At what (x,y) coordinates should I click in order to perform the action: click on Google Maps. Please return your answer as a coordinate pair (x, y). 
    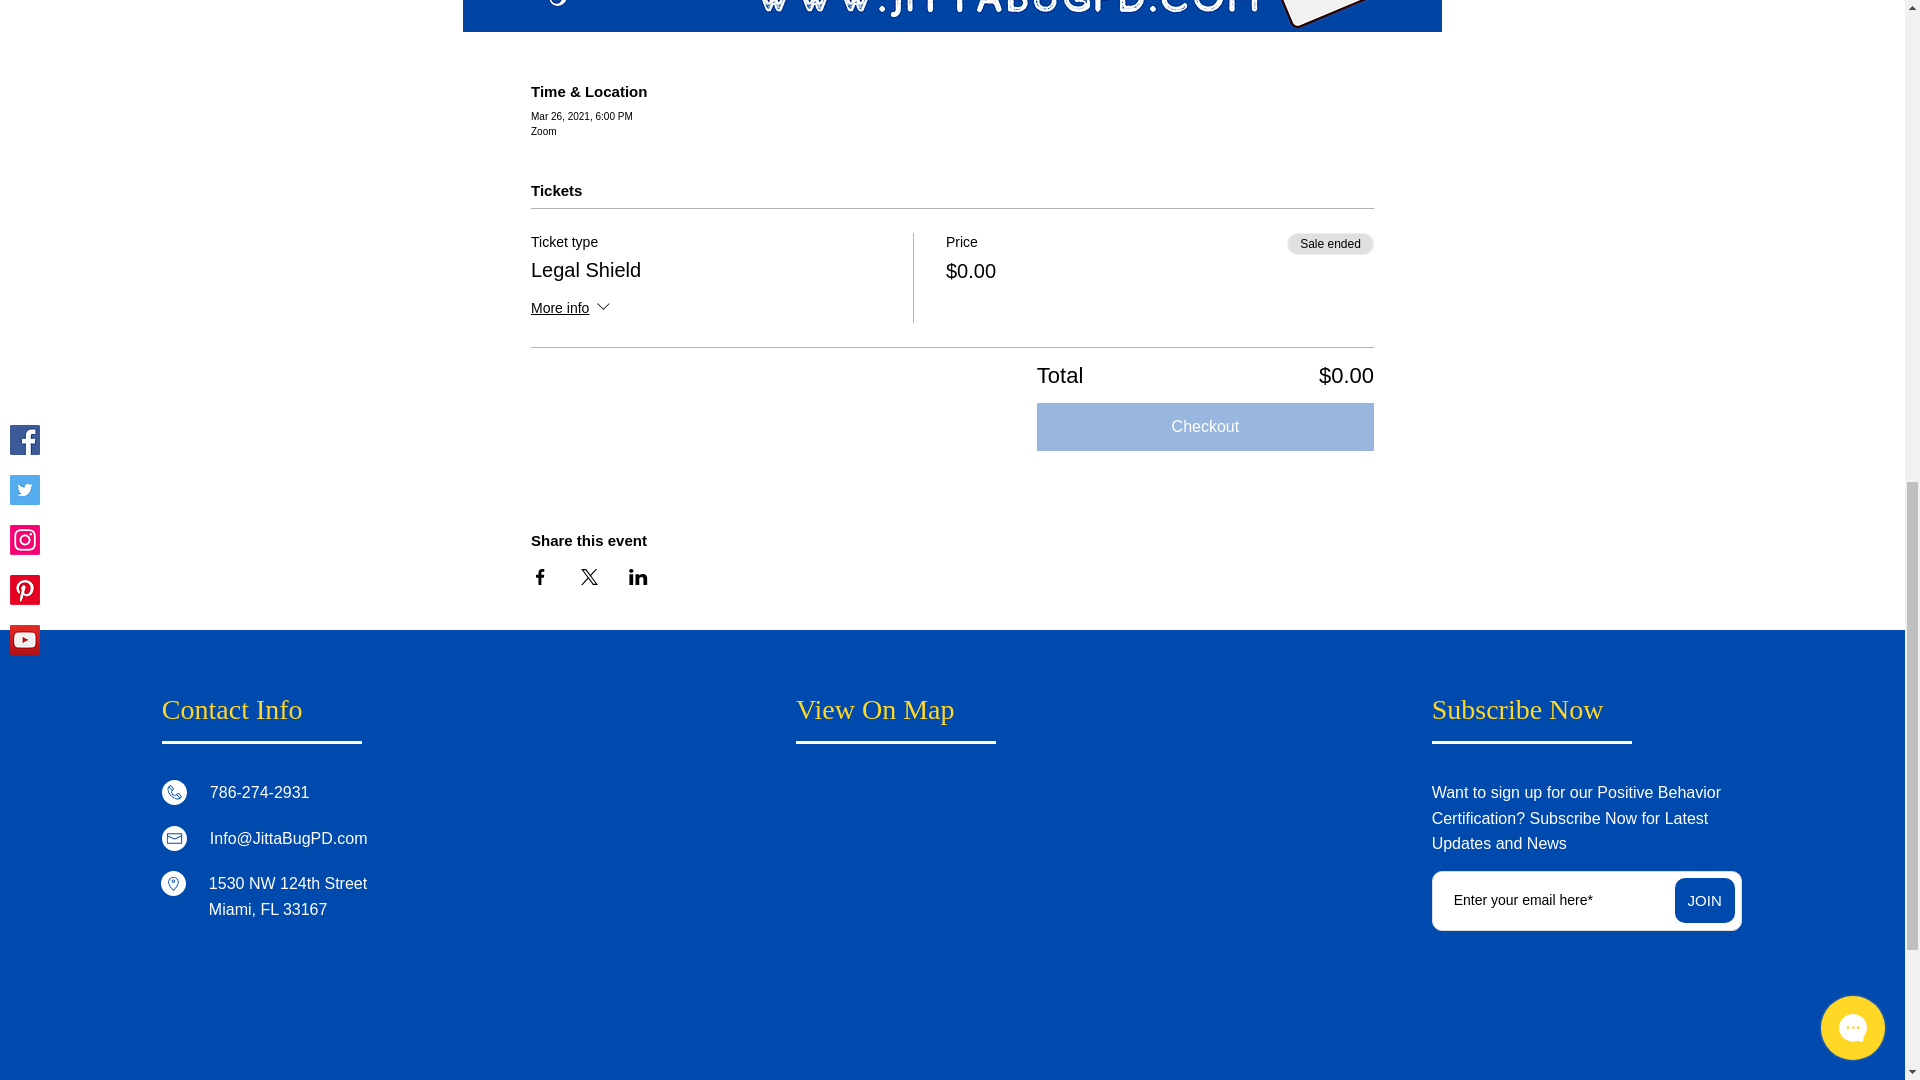
    Looking at the image, I should click on (950, 904).